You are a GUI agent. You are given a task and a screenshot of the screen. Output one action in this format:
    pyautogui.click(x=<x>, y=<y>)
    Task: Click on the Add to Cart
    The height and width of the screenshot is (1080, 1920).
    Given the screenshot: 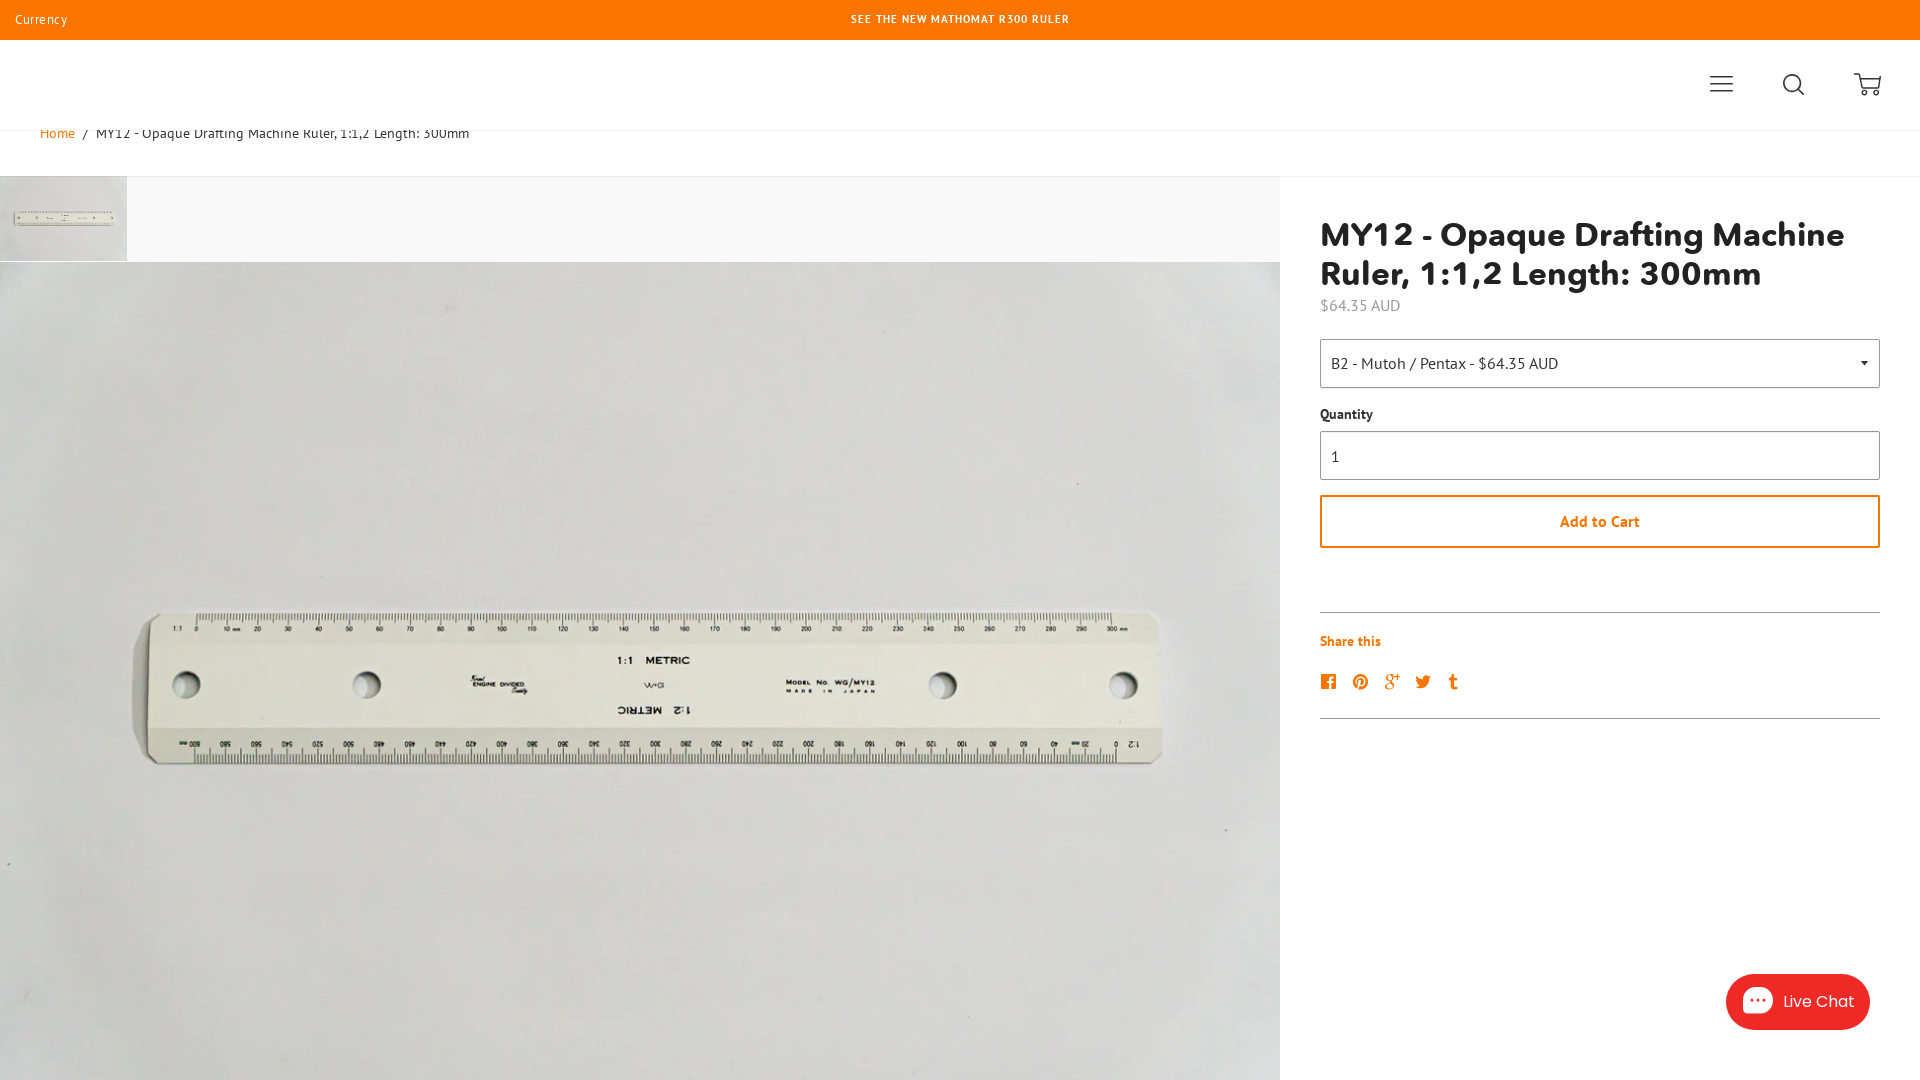 What is the action you would take?
    pyautogui.click(x=1600, y=522)
    